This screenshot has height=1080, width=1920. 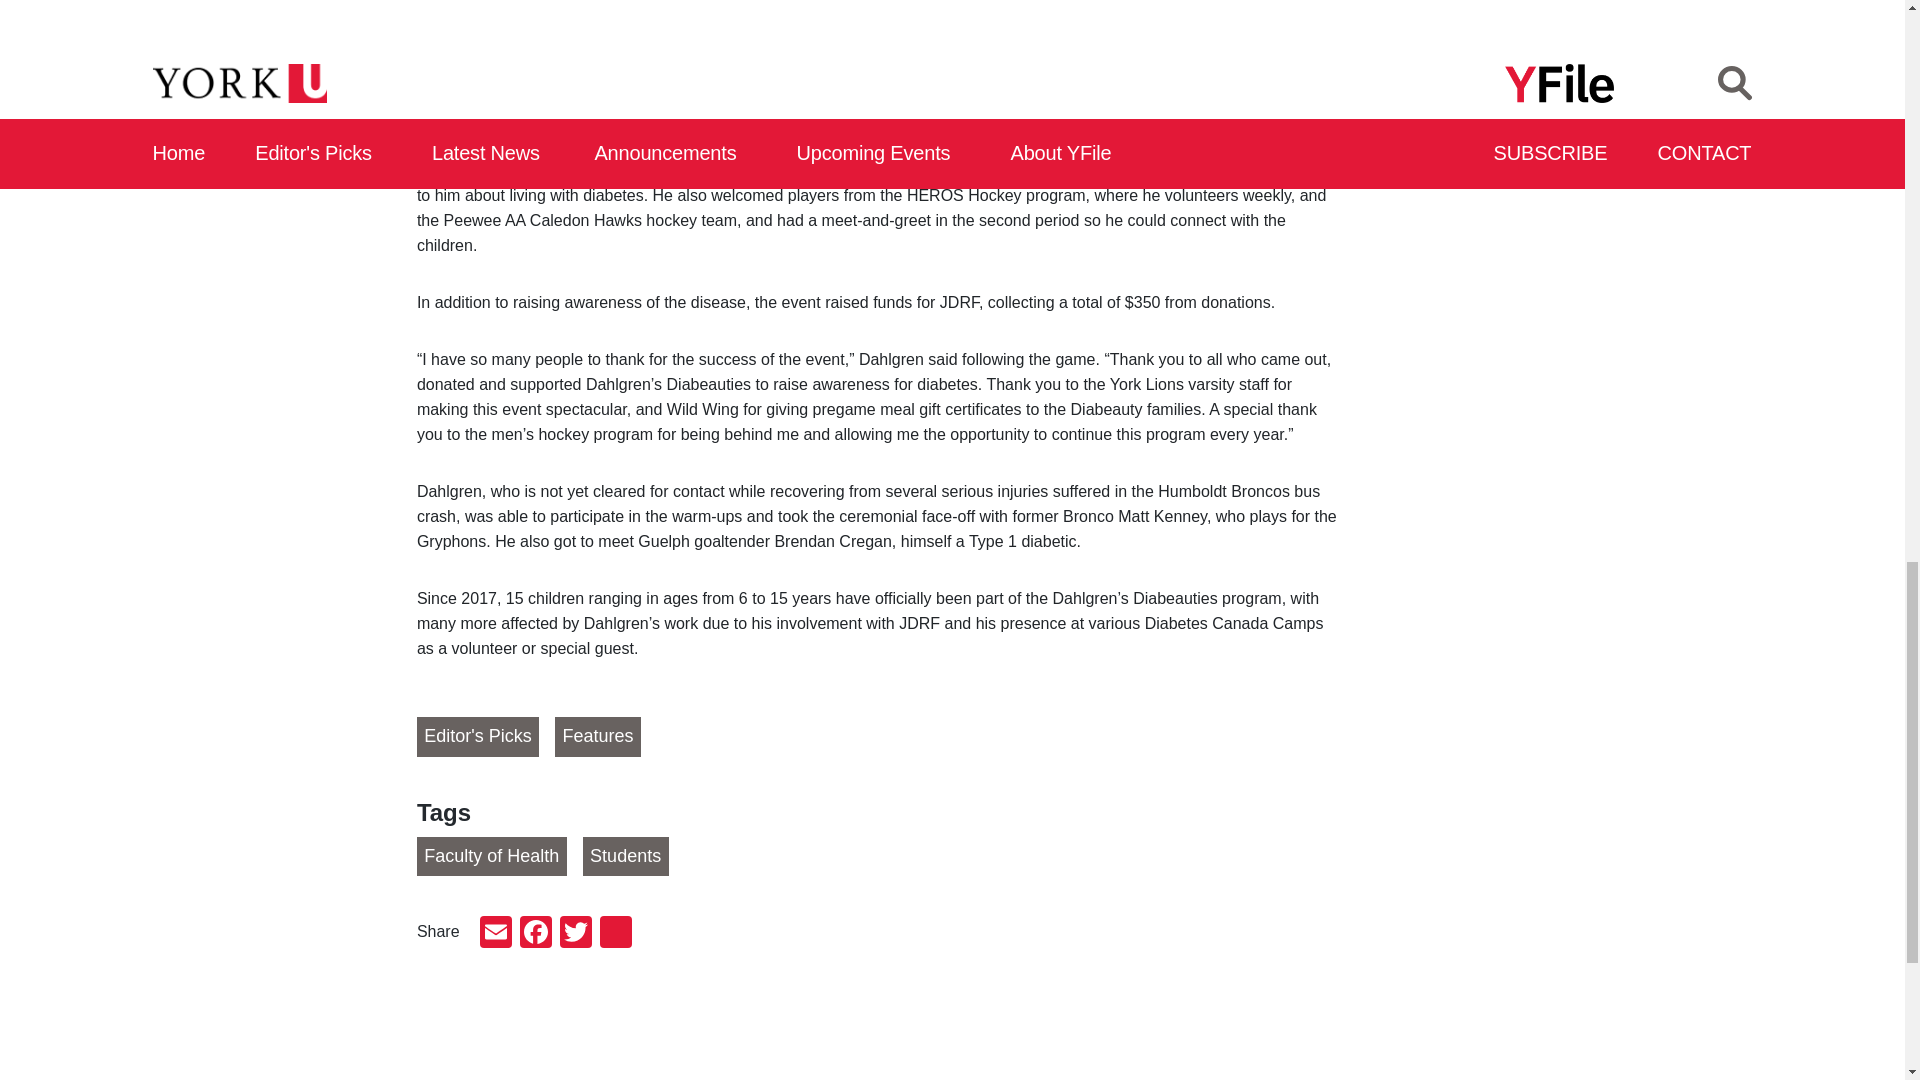 What do you see at coordinates (598, 737) in the screenshot?
I see `Features` at bounding box center [598, 737].